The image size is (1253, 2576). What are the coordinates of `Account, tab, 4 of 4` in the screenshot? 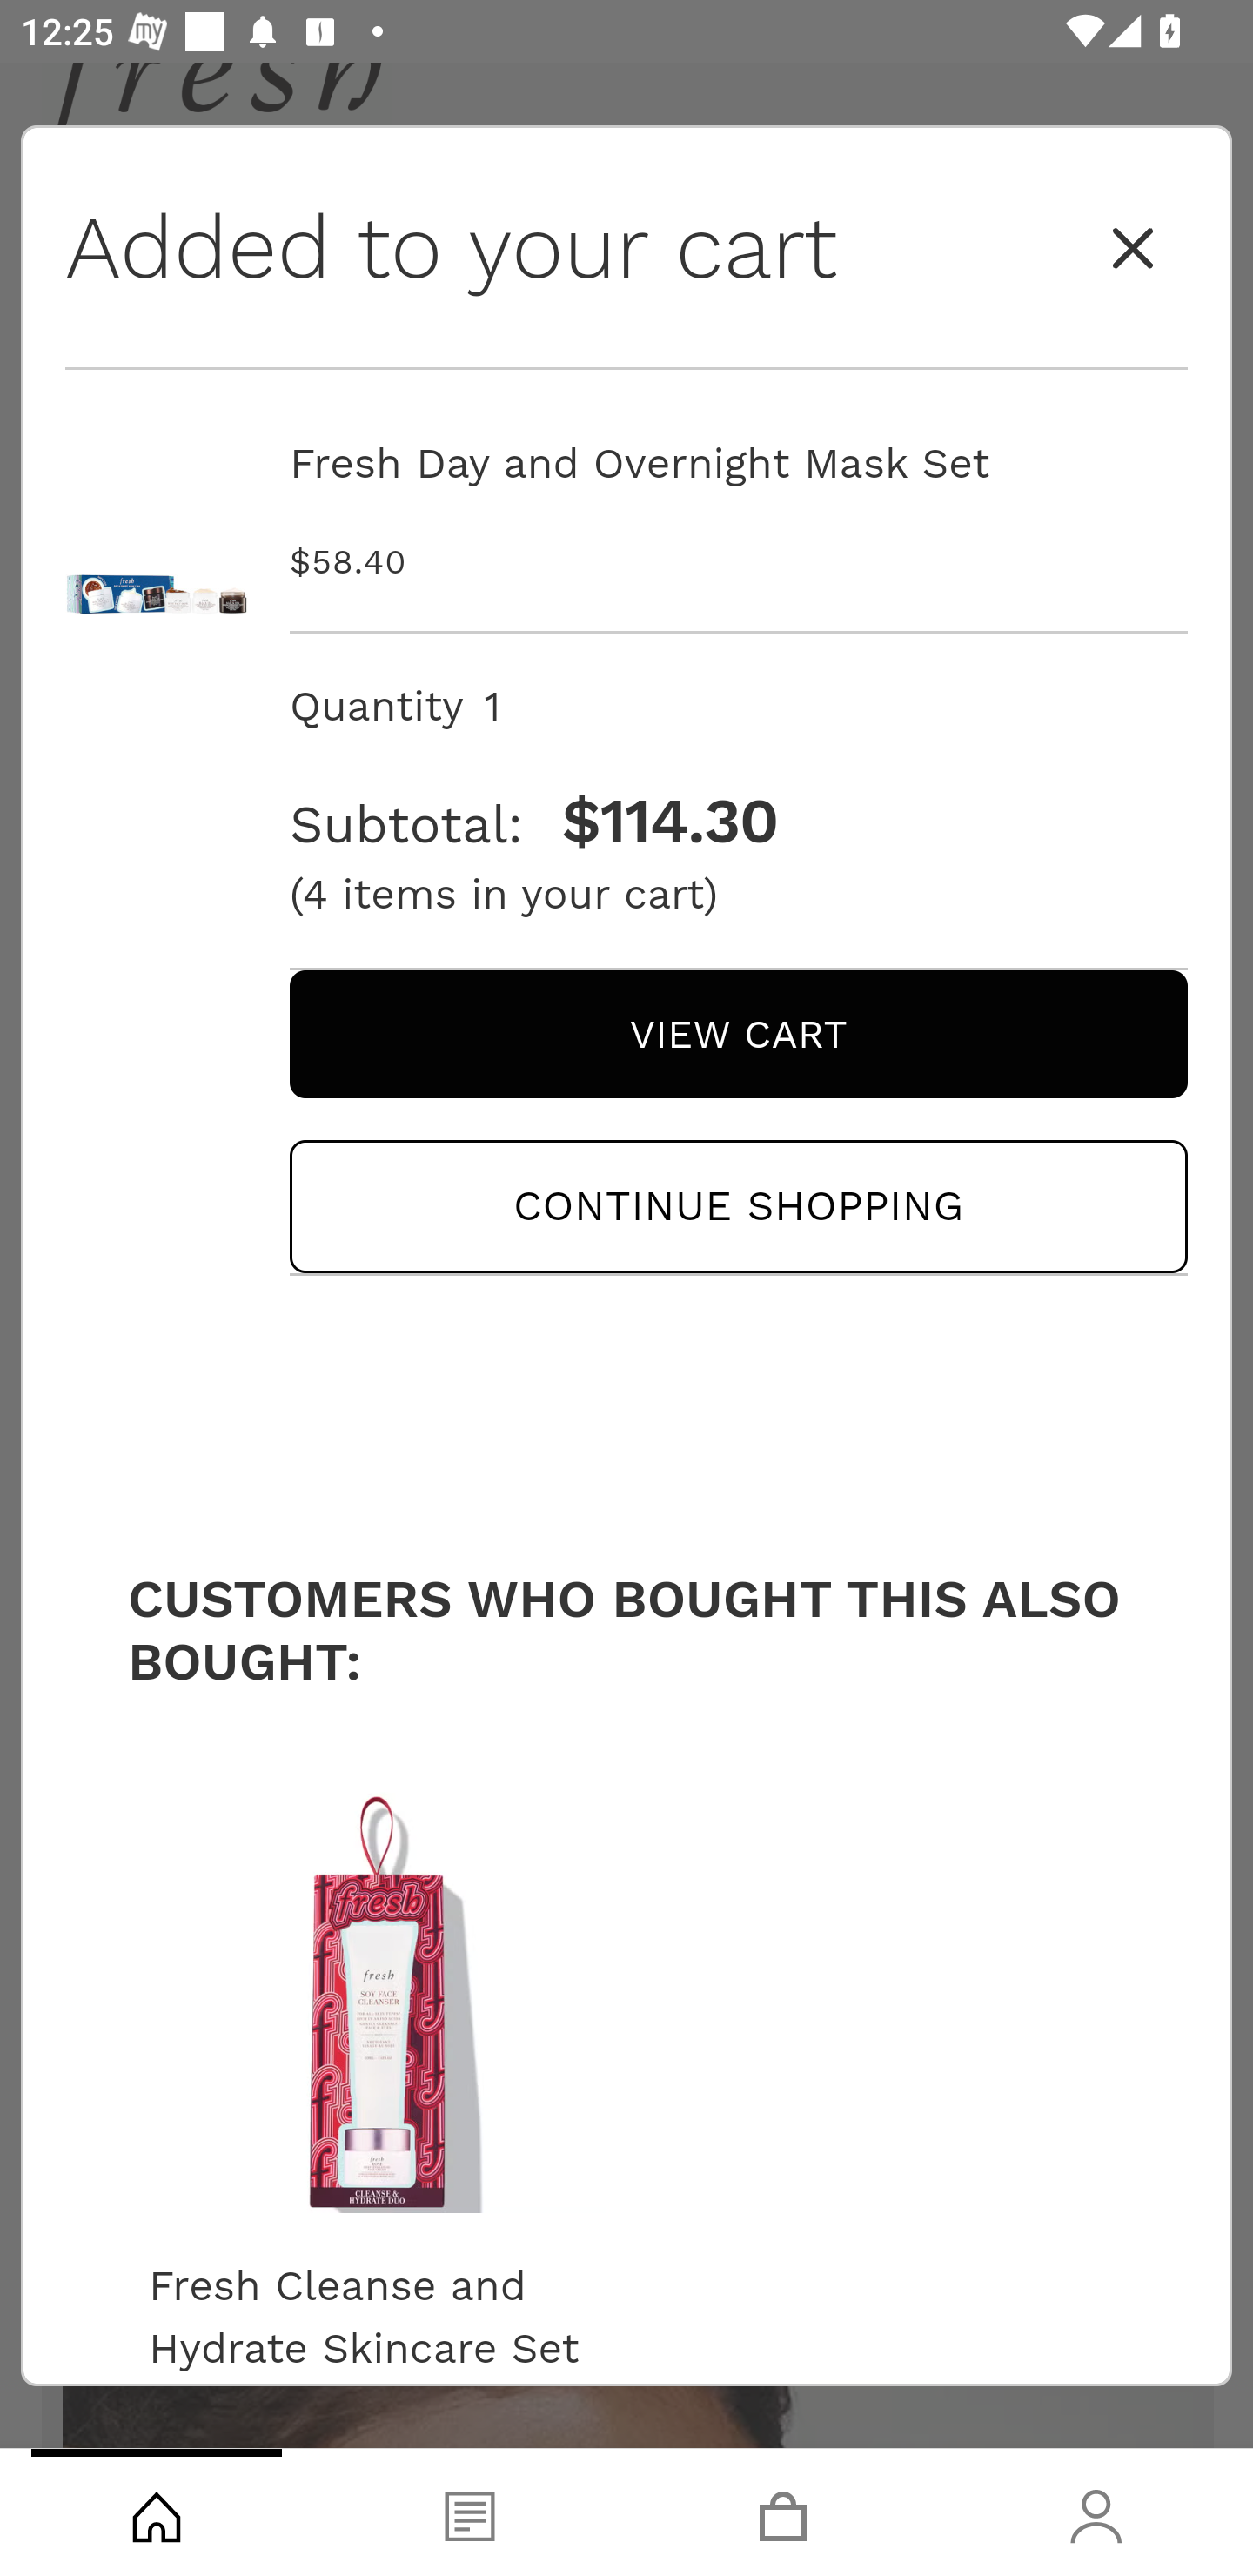 It's located at (1096, 2512).